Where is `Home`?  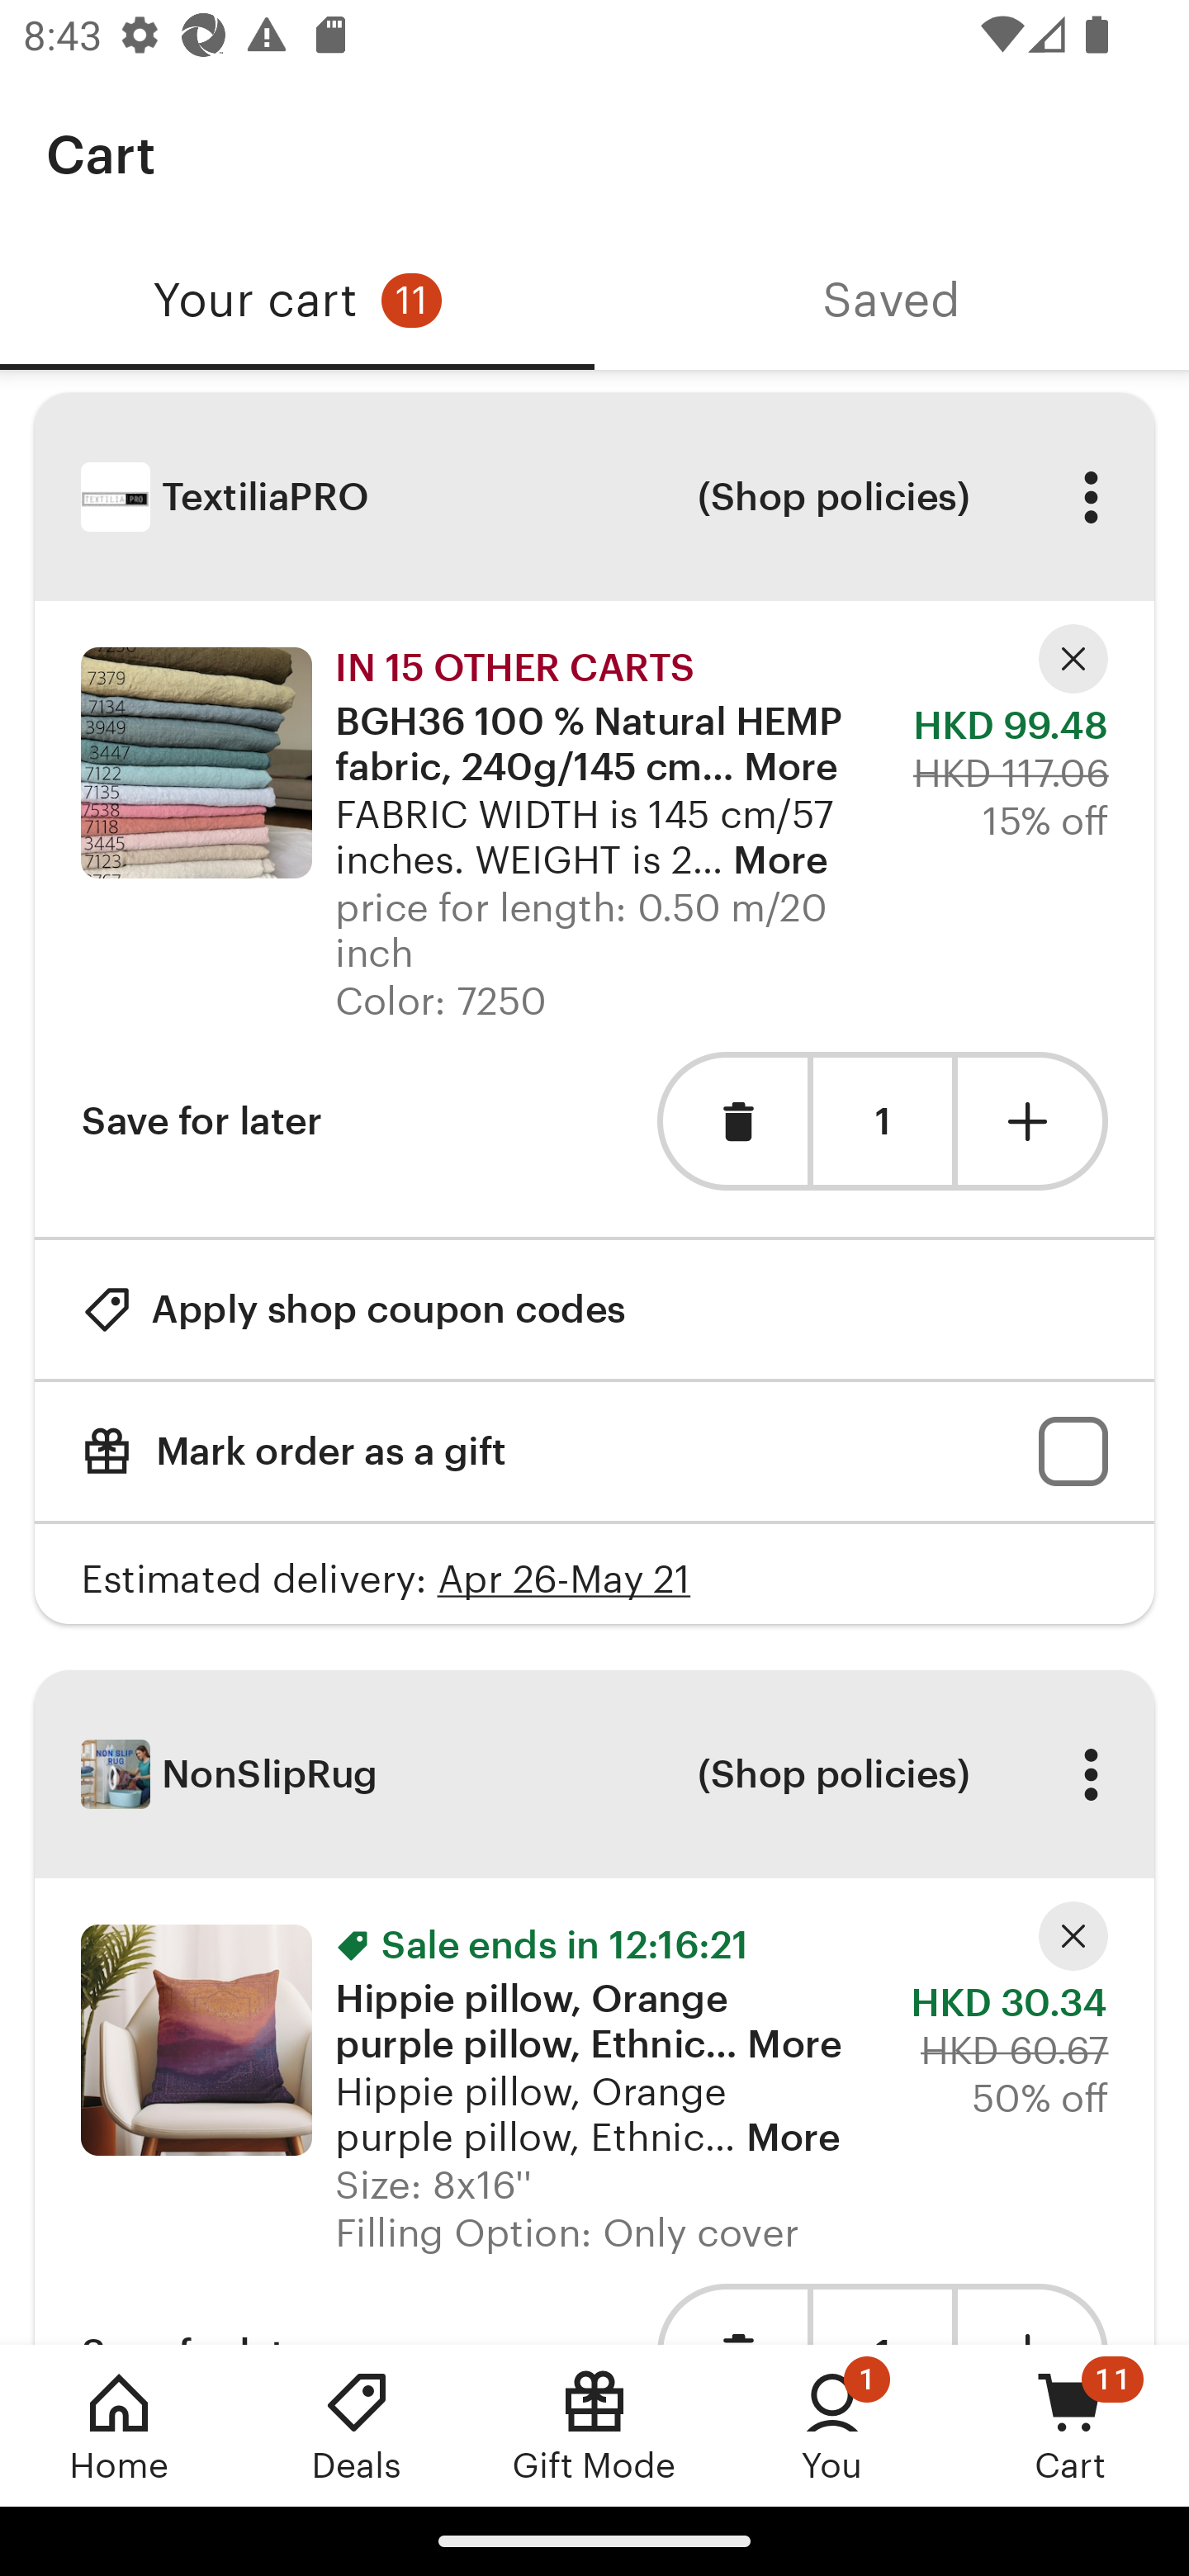
Home is located at coordinates (119, 2425).